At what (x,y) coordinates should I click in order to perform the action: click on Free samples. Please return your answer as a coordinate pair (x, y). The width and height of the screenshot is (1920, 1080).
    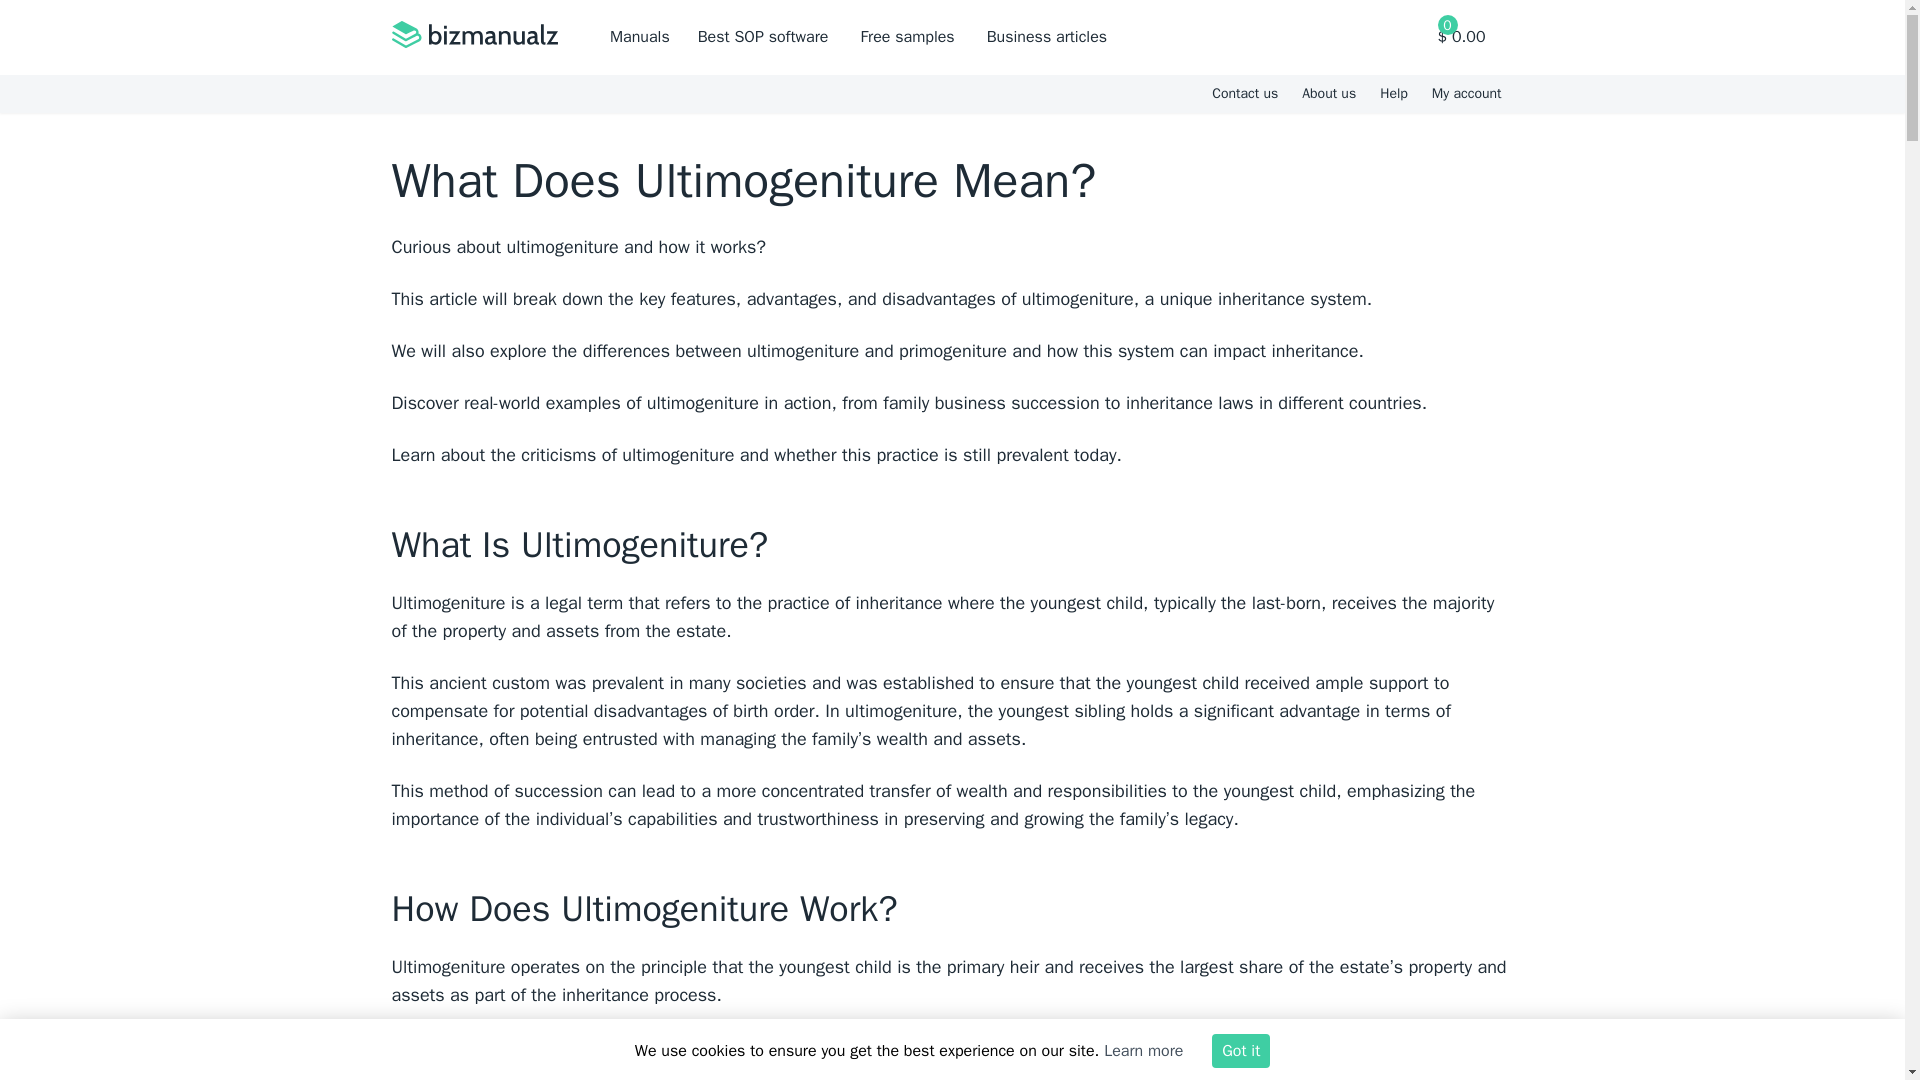
    Looking at the image, I should click on (907, 37).